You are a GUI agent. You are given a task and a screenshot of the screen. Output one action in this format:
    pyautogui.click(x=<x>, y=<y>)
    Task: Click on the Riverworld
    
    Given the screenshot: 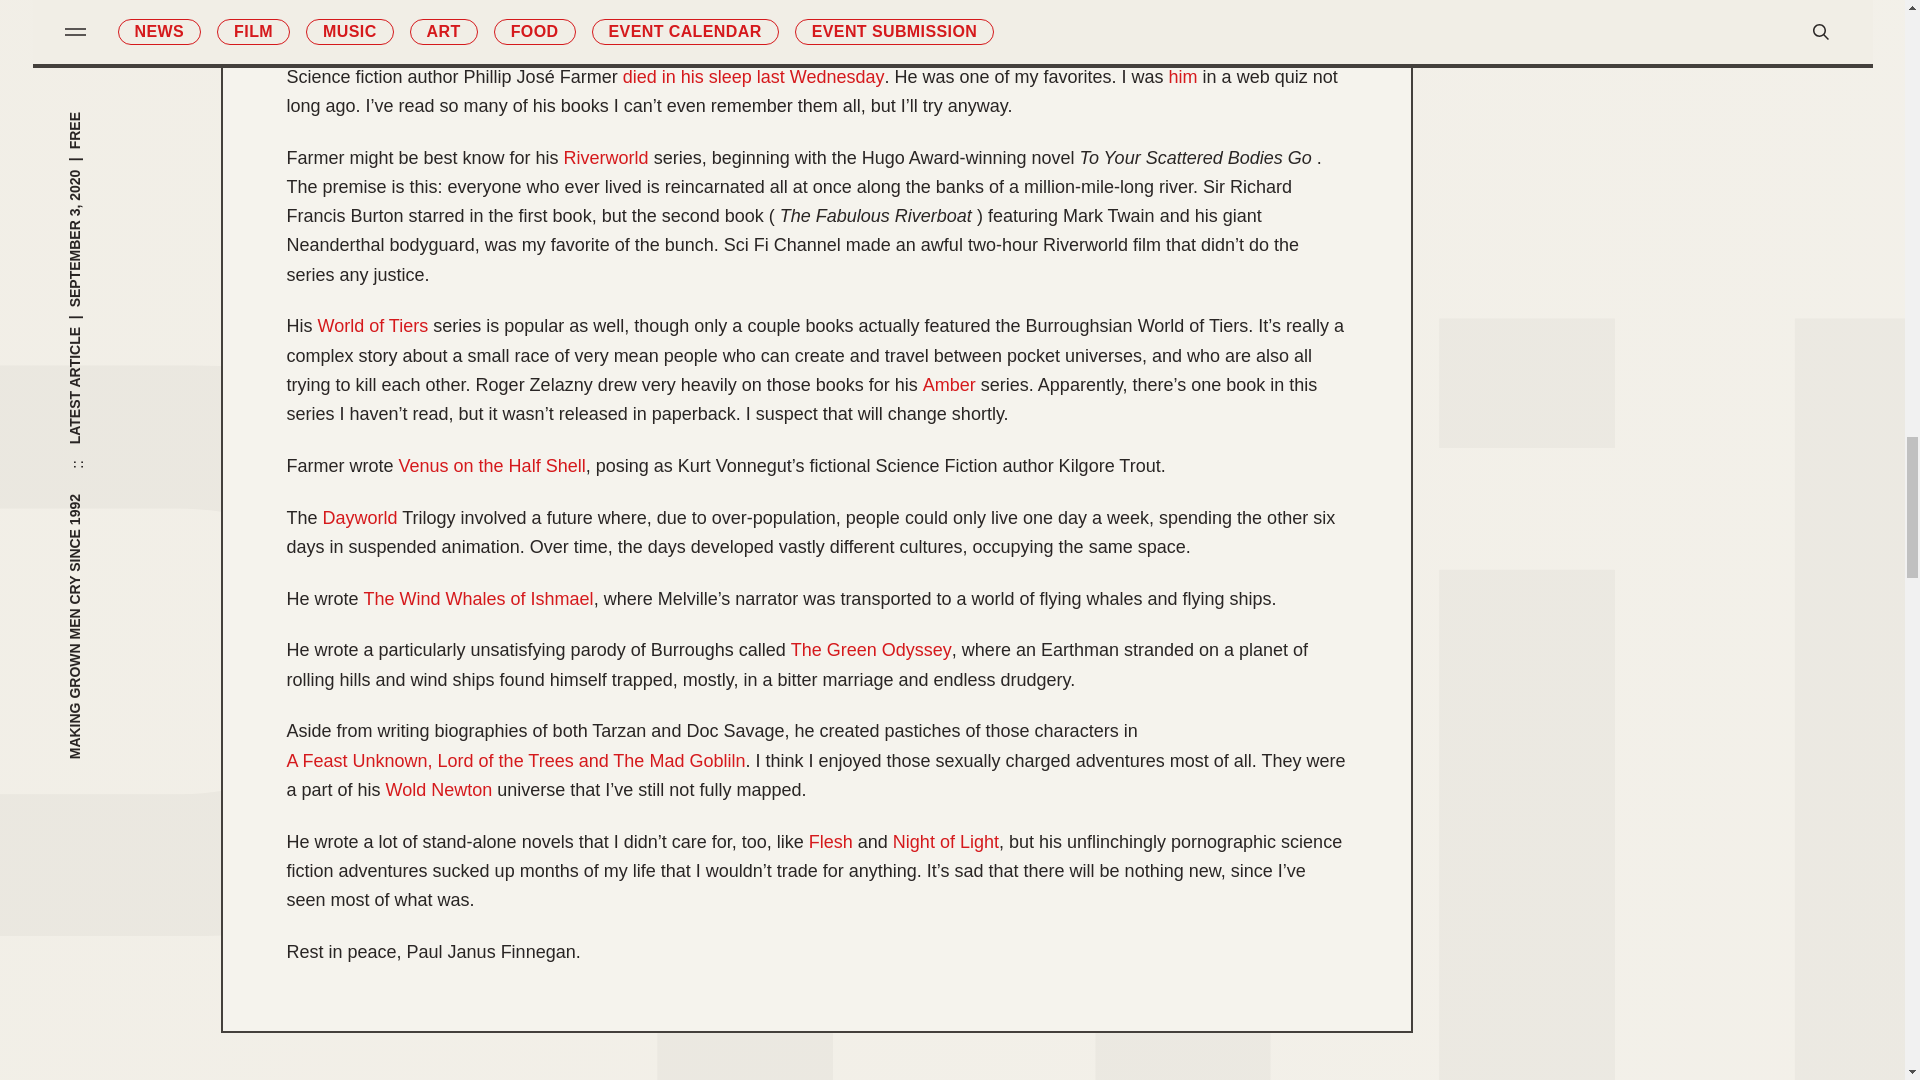 What is the action you would take?
    pyautogui.click(x=606, y=158)
    